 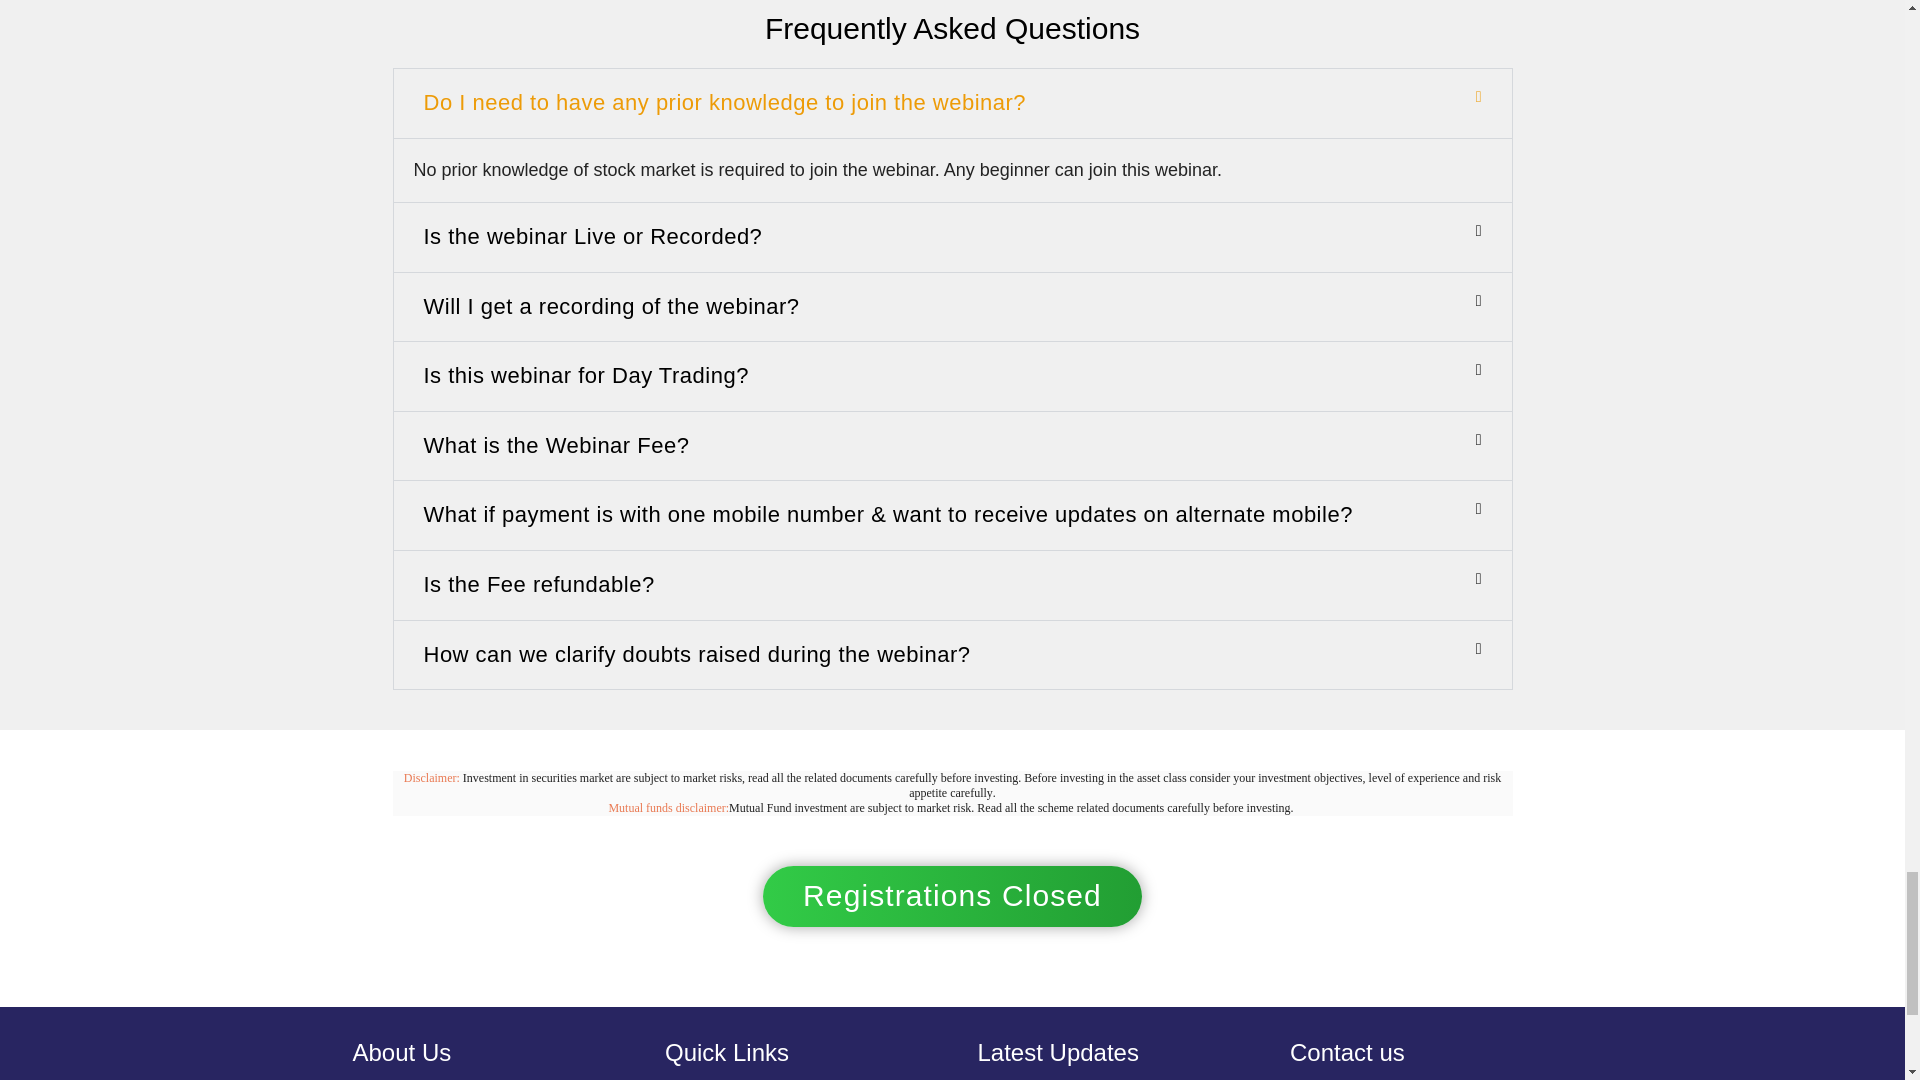 I want to click on Is the Fee refundable?, so click(x=539, y=584).